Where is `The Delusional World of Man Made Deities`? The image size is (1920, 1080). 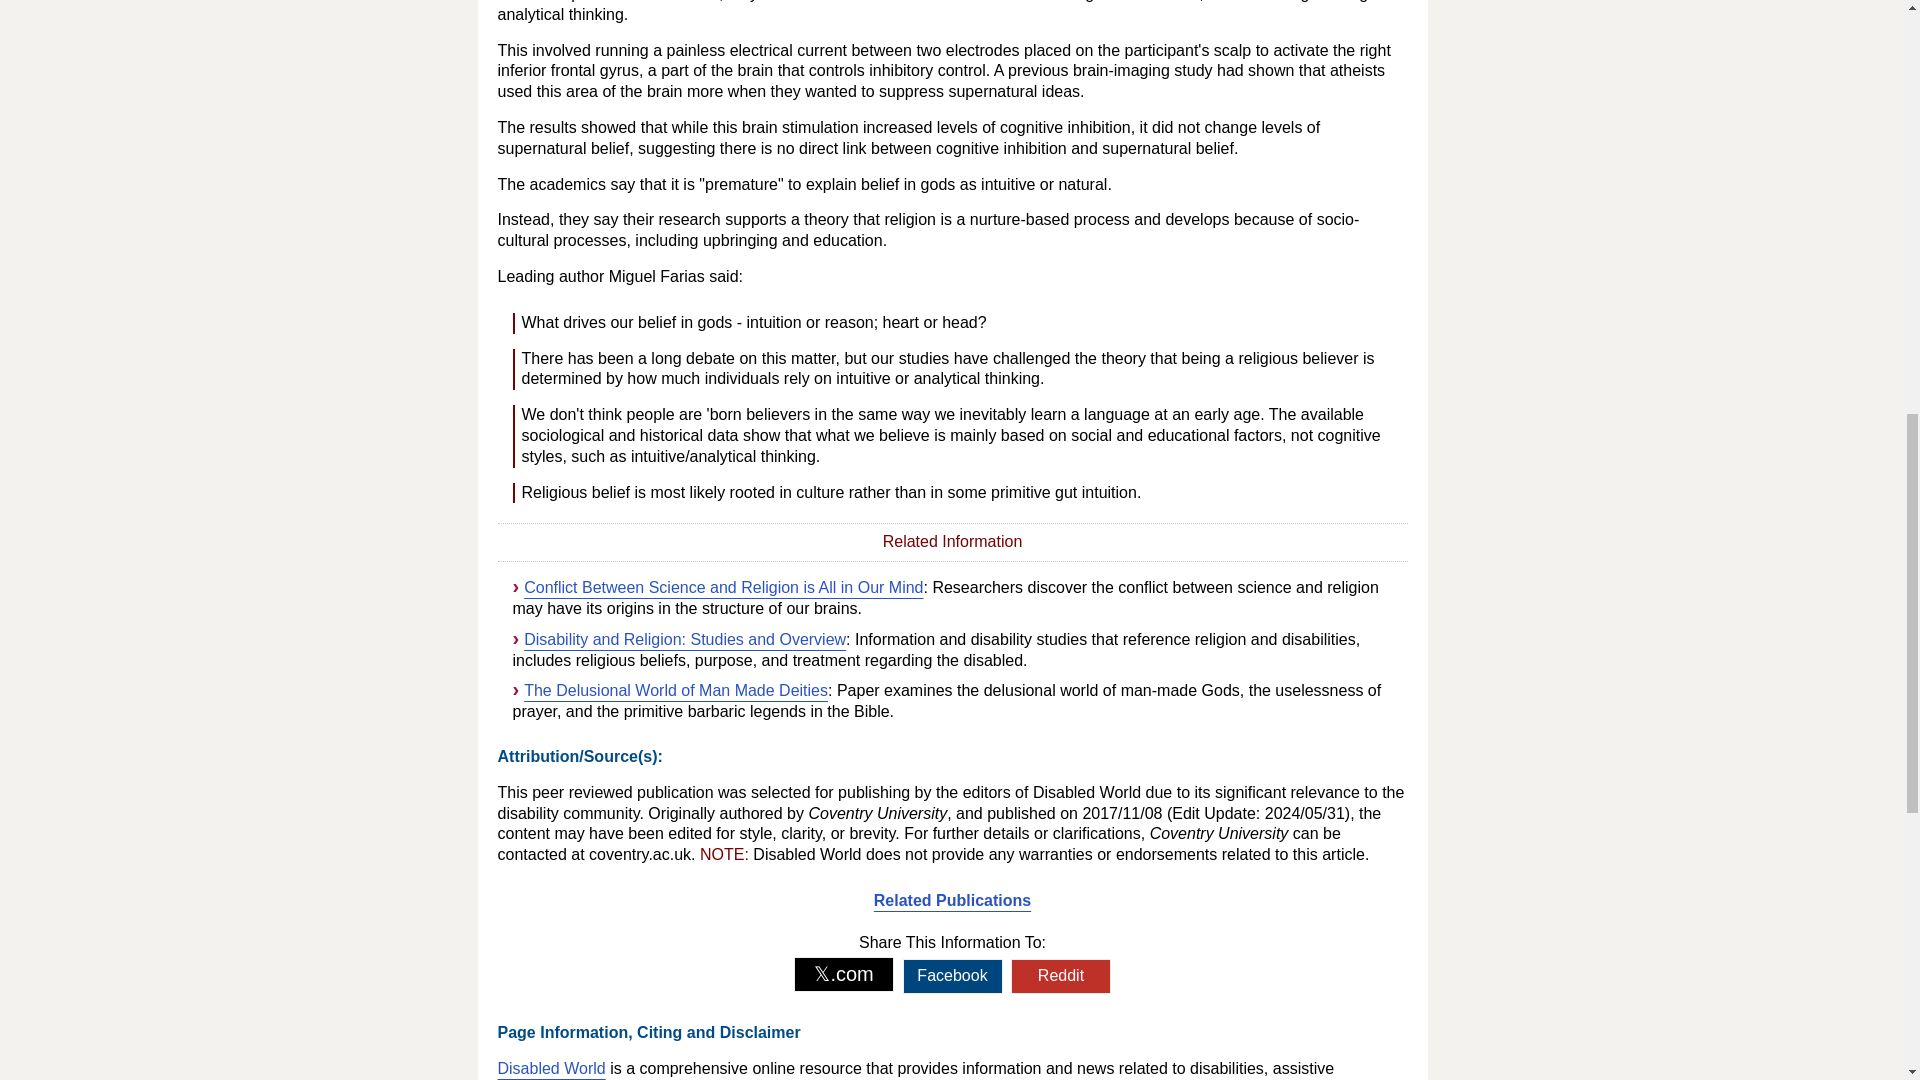
The Delusional World of Man Made Deities is located at coordinates (676, 690).